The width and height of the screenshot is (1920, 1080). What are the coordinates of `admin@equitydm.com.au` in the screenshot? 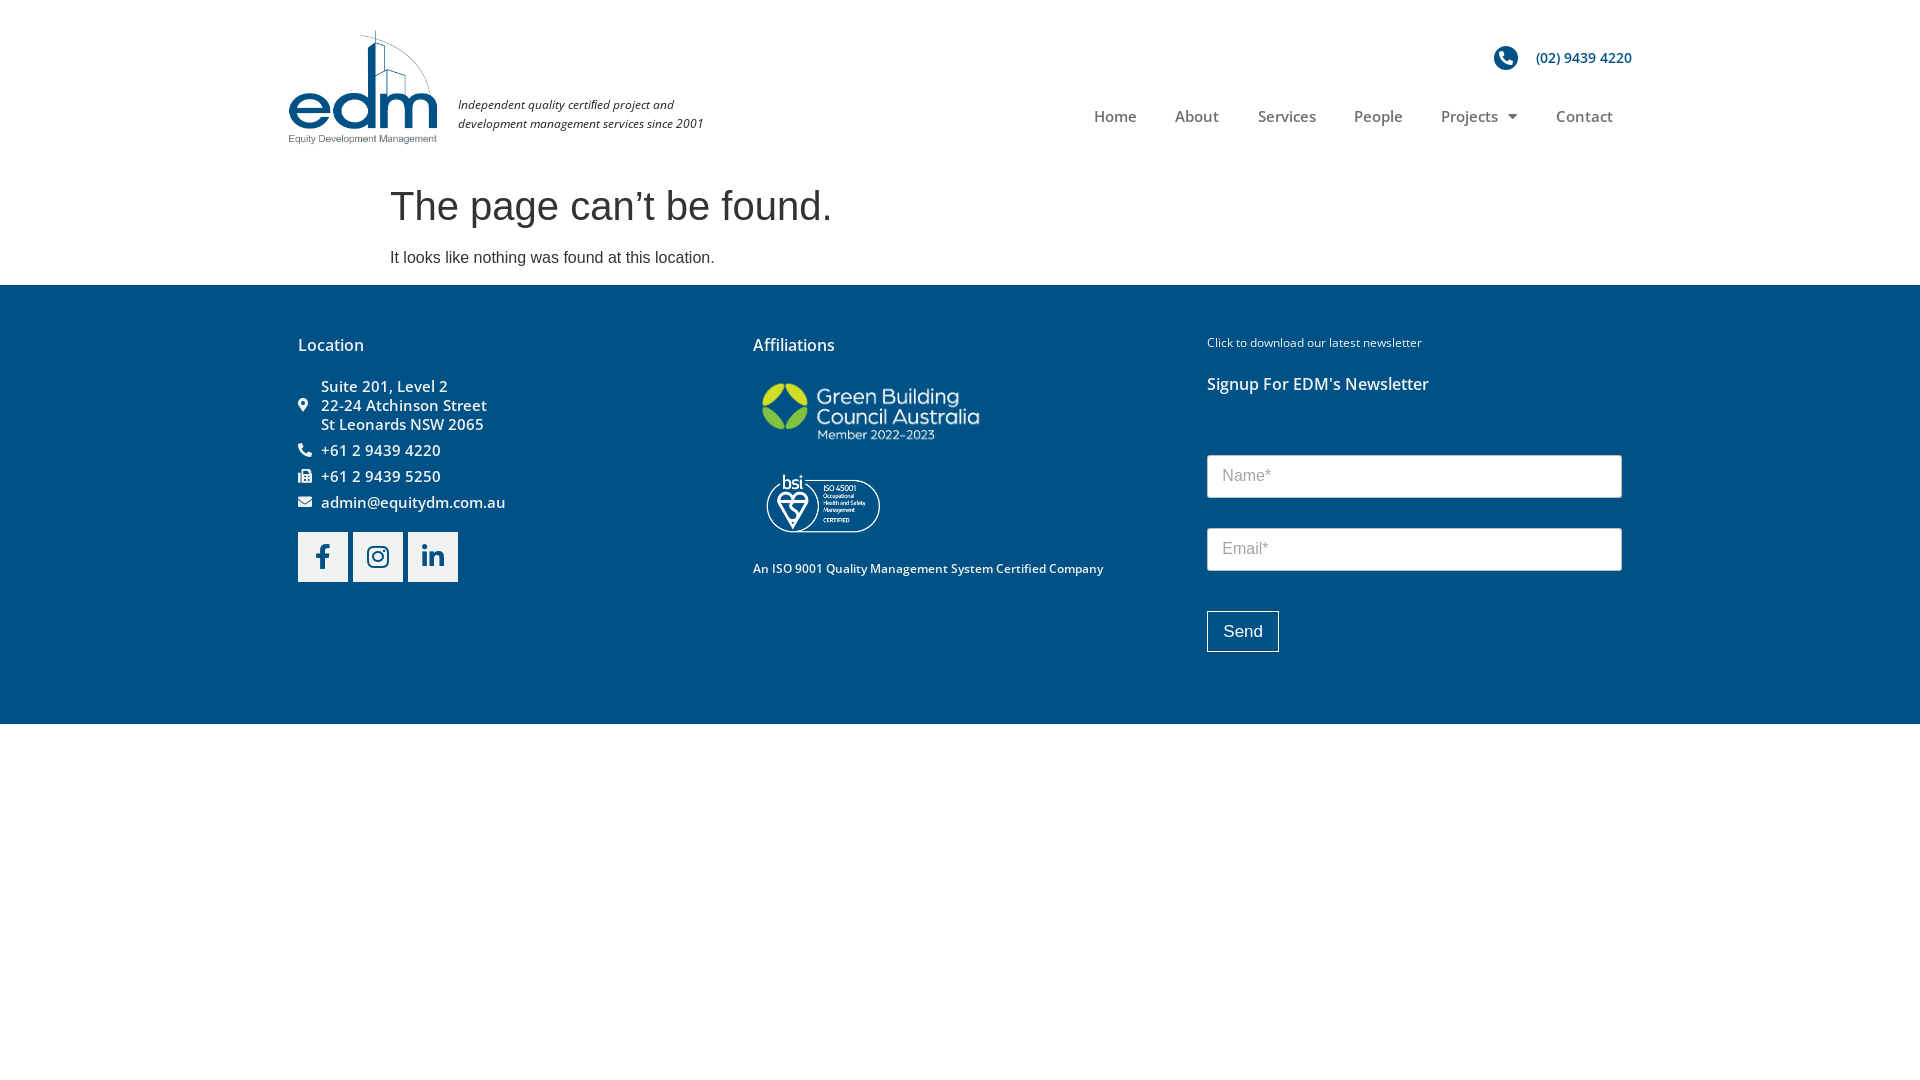 It's located at (506, 502).